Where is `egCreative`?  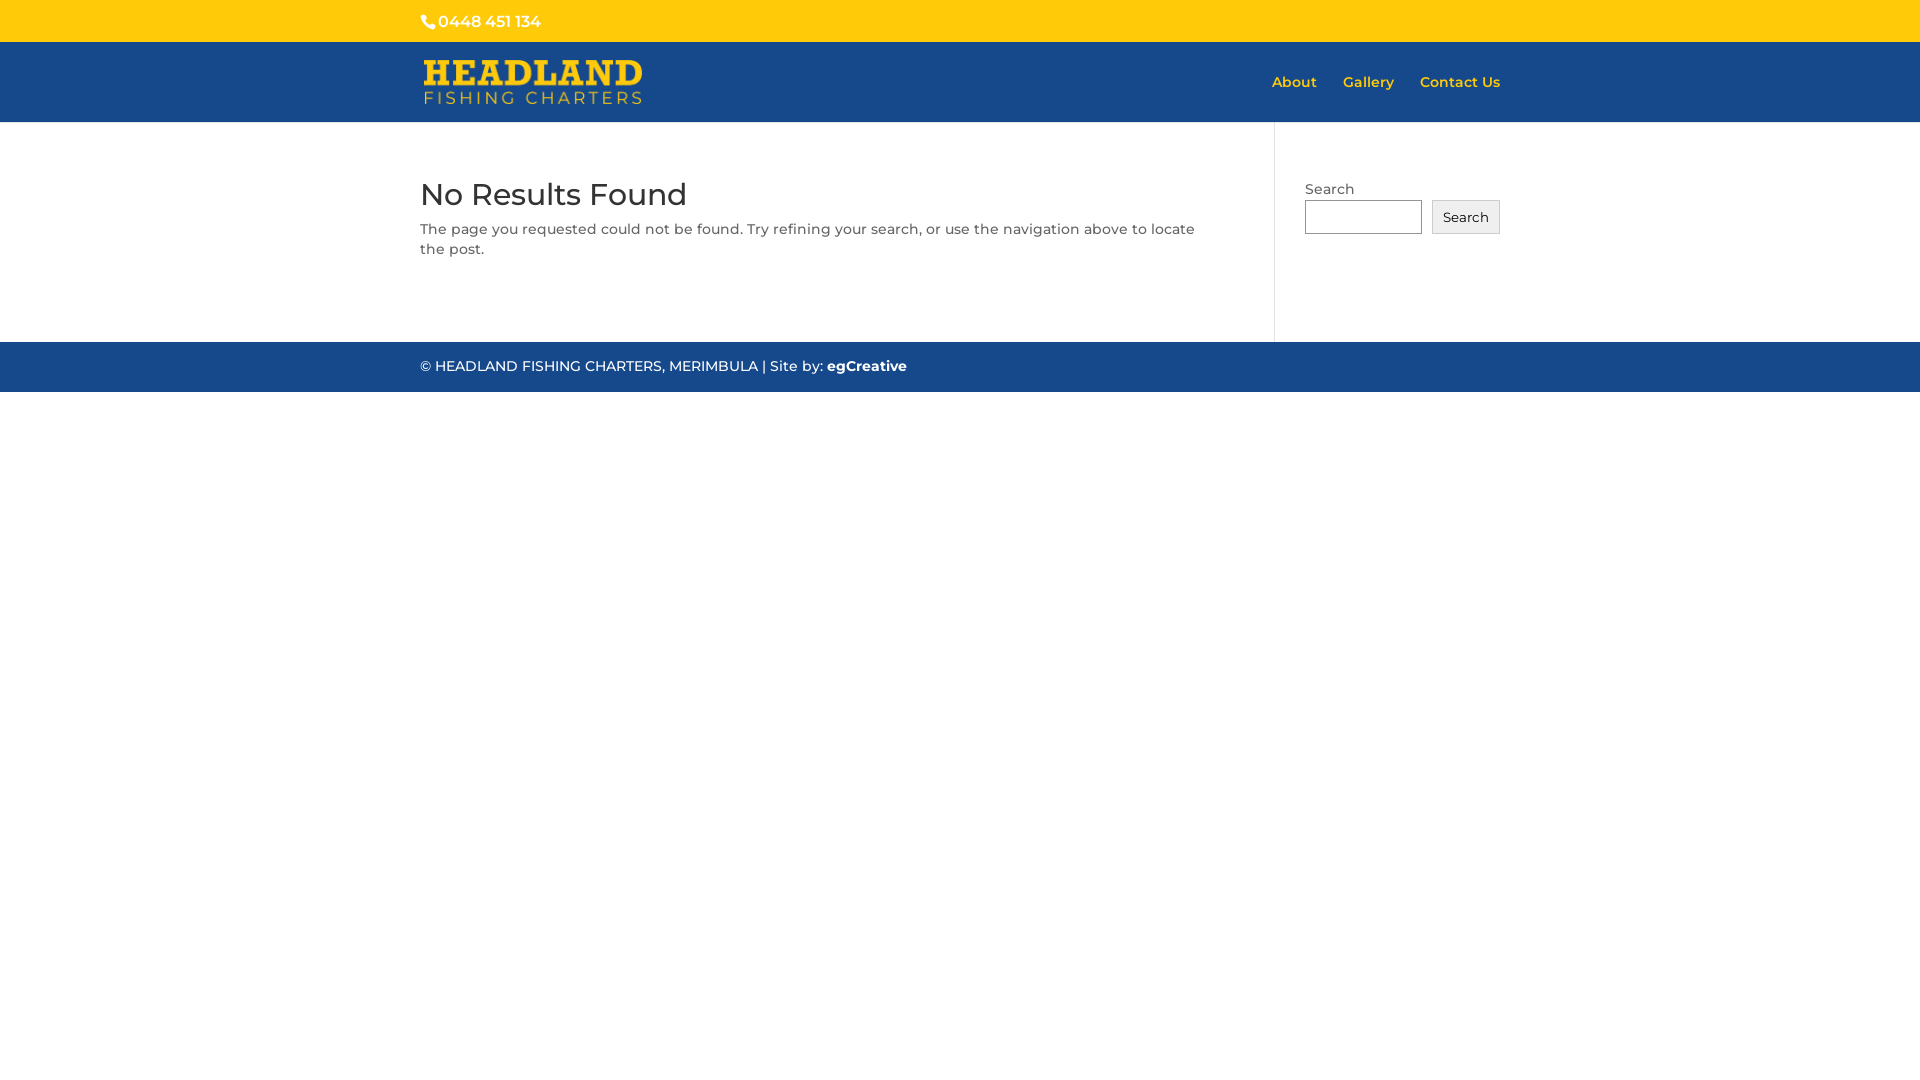 egCreative is located at coordinates (867, 366).